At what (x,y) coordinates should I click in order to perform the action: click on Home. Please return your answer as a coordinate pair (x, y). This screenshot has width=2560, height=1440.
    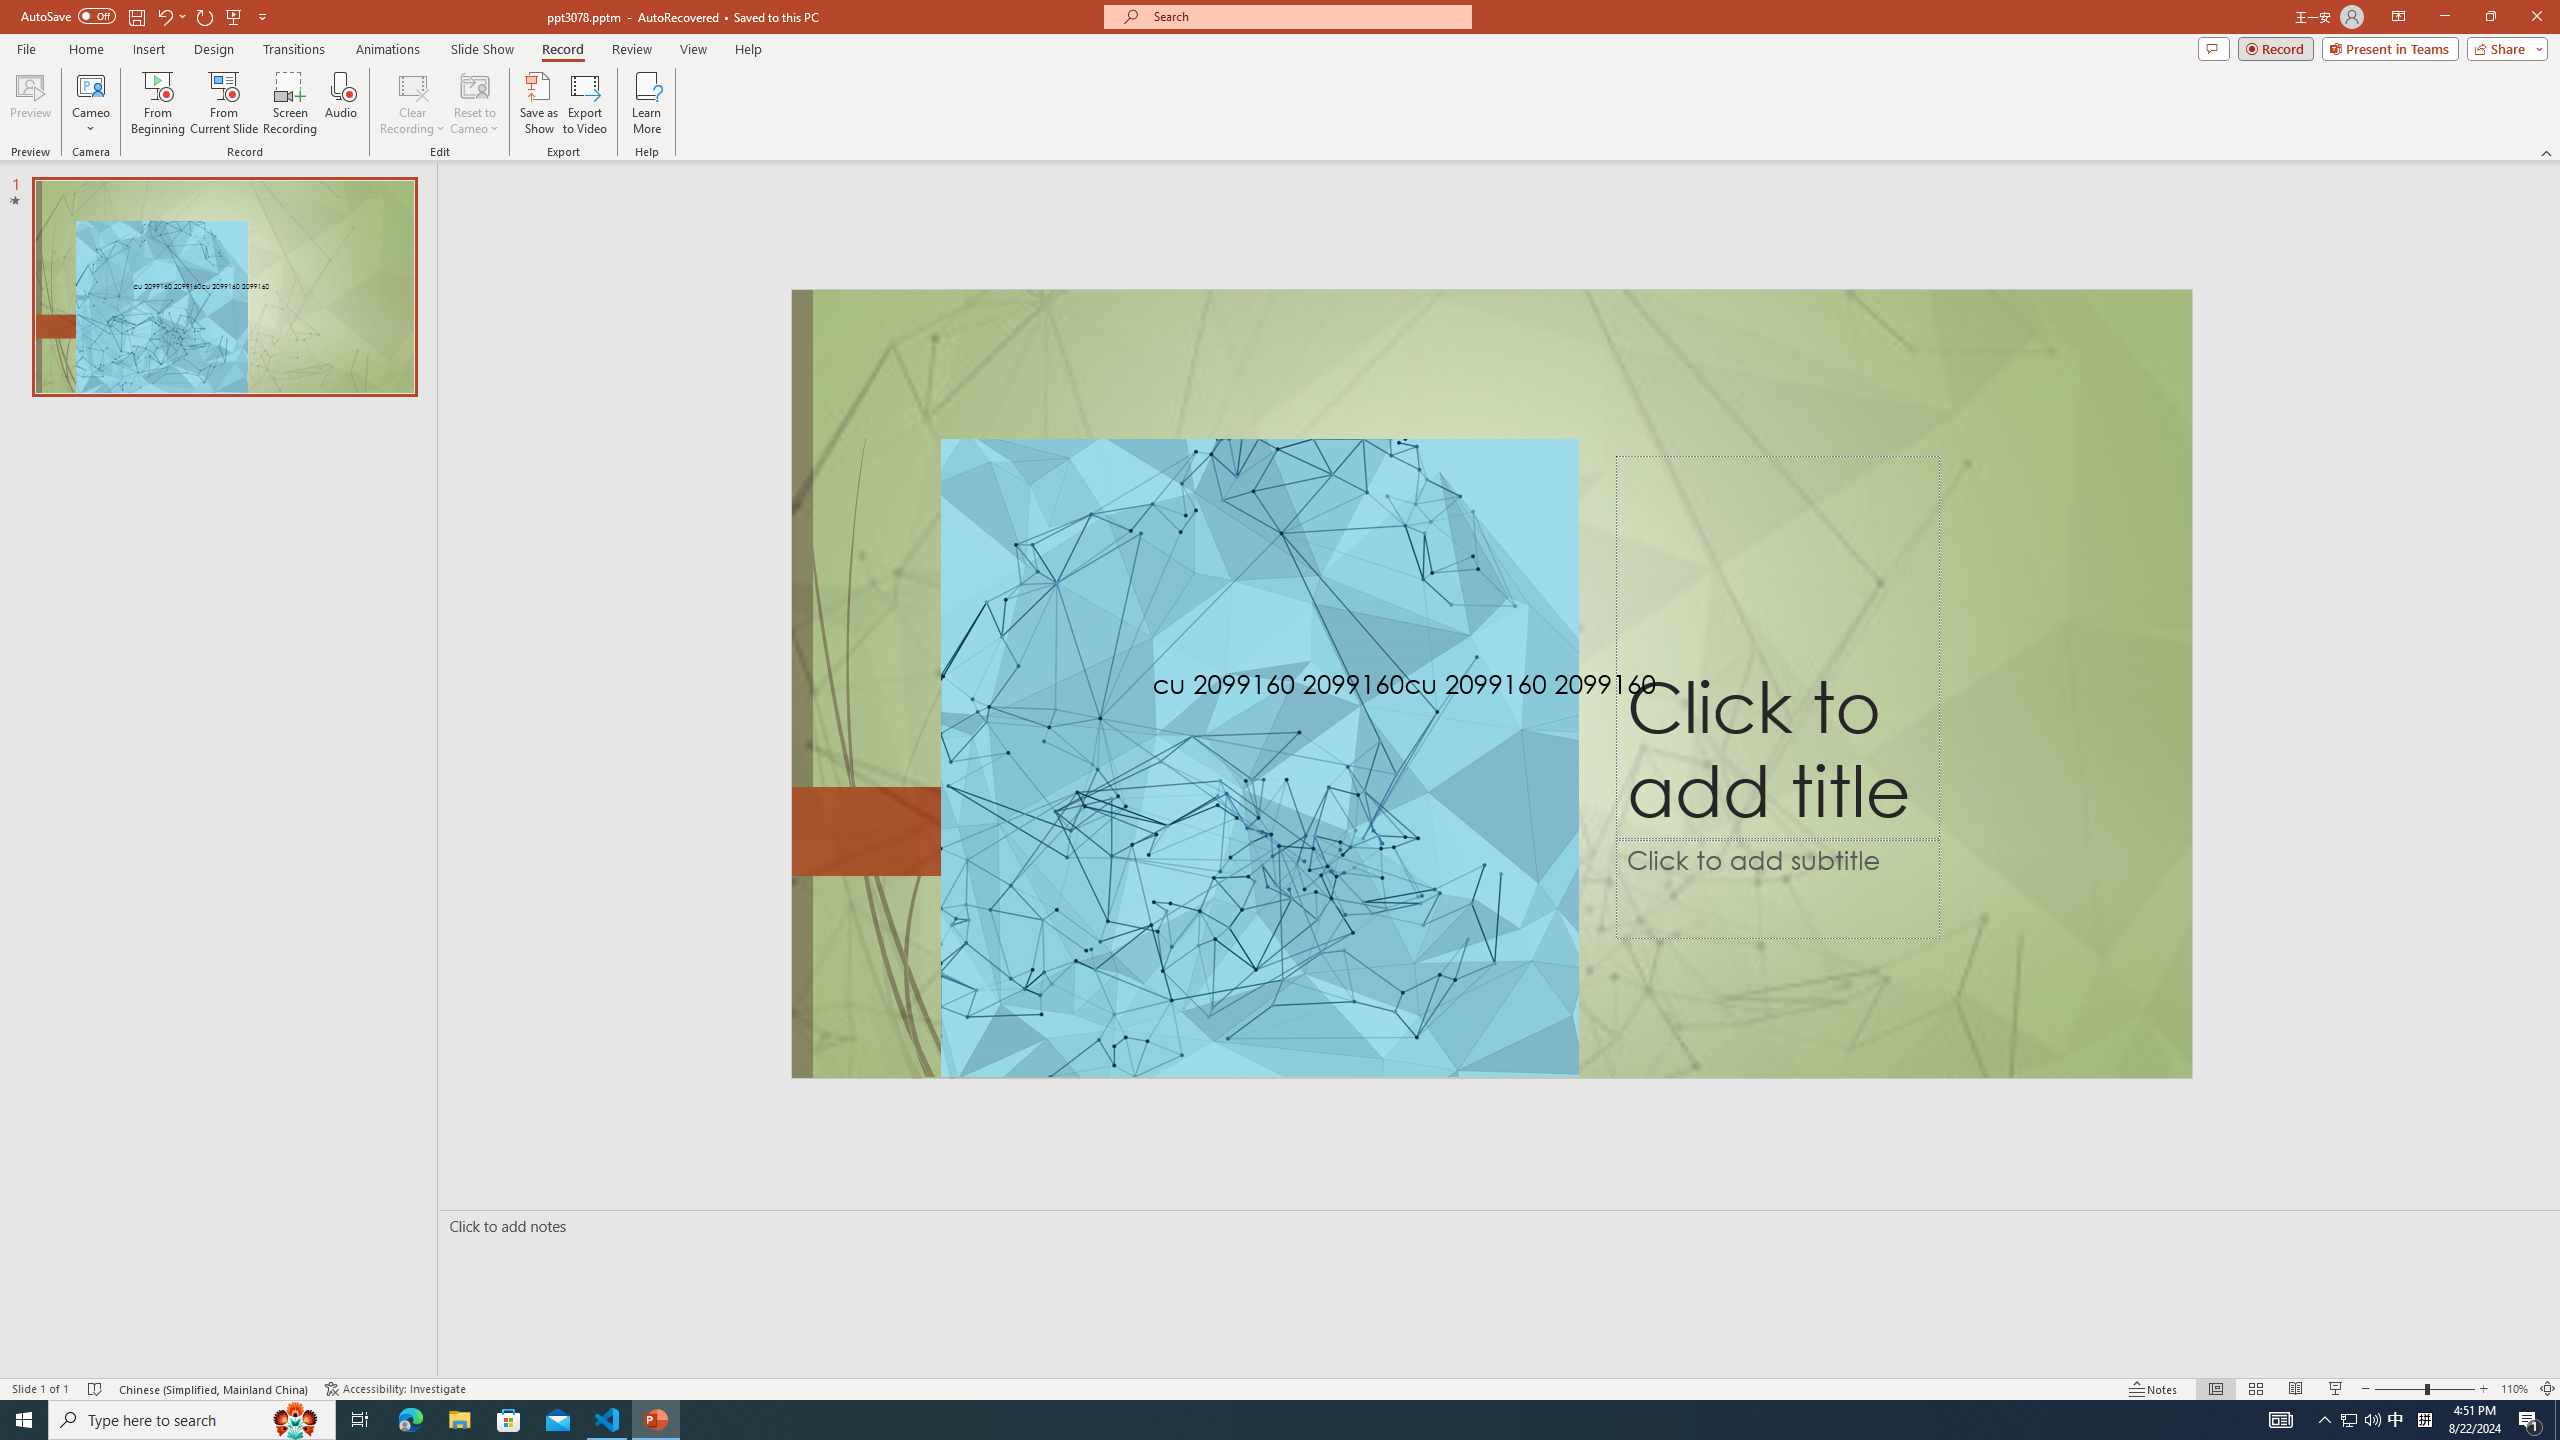
    Looking at the image, I should click on (85, 49).